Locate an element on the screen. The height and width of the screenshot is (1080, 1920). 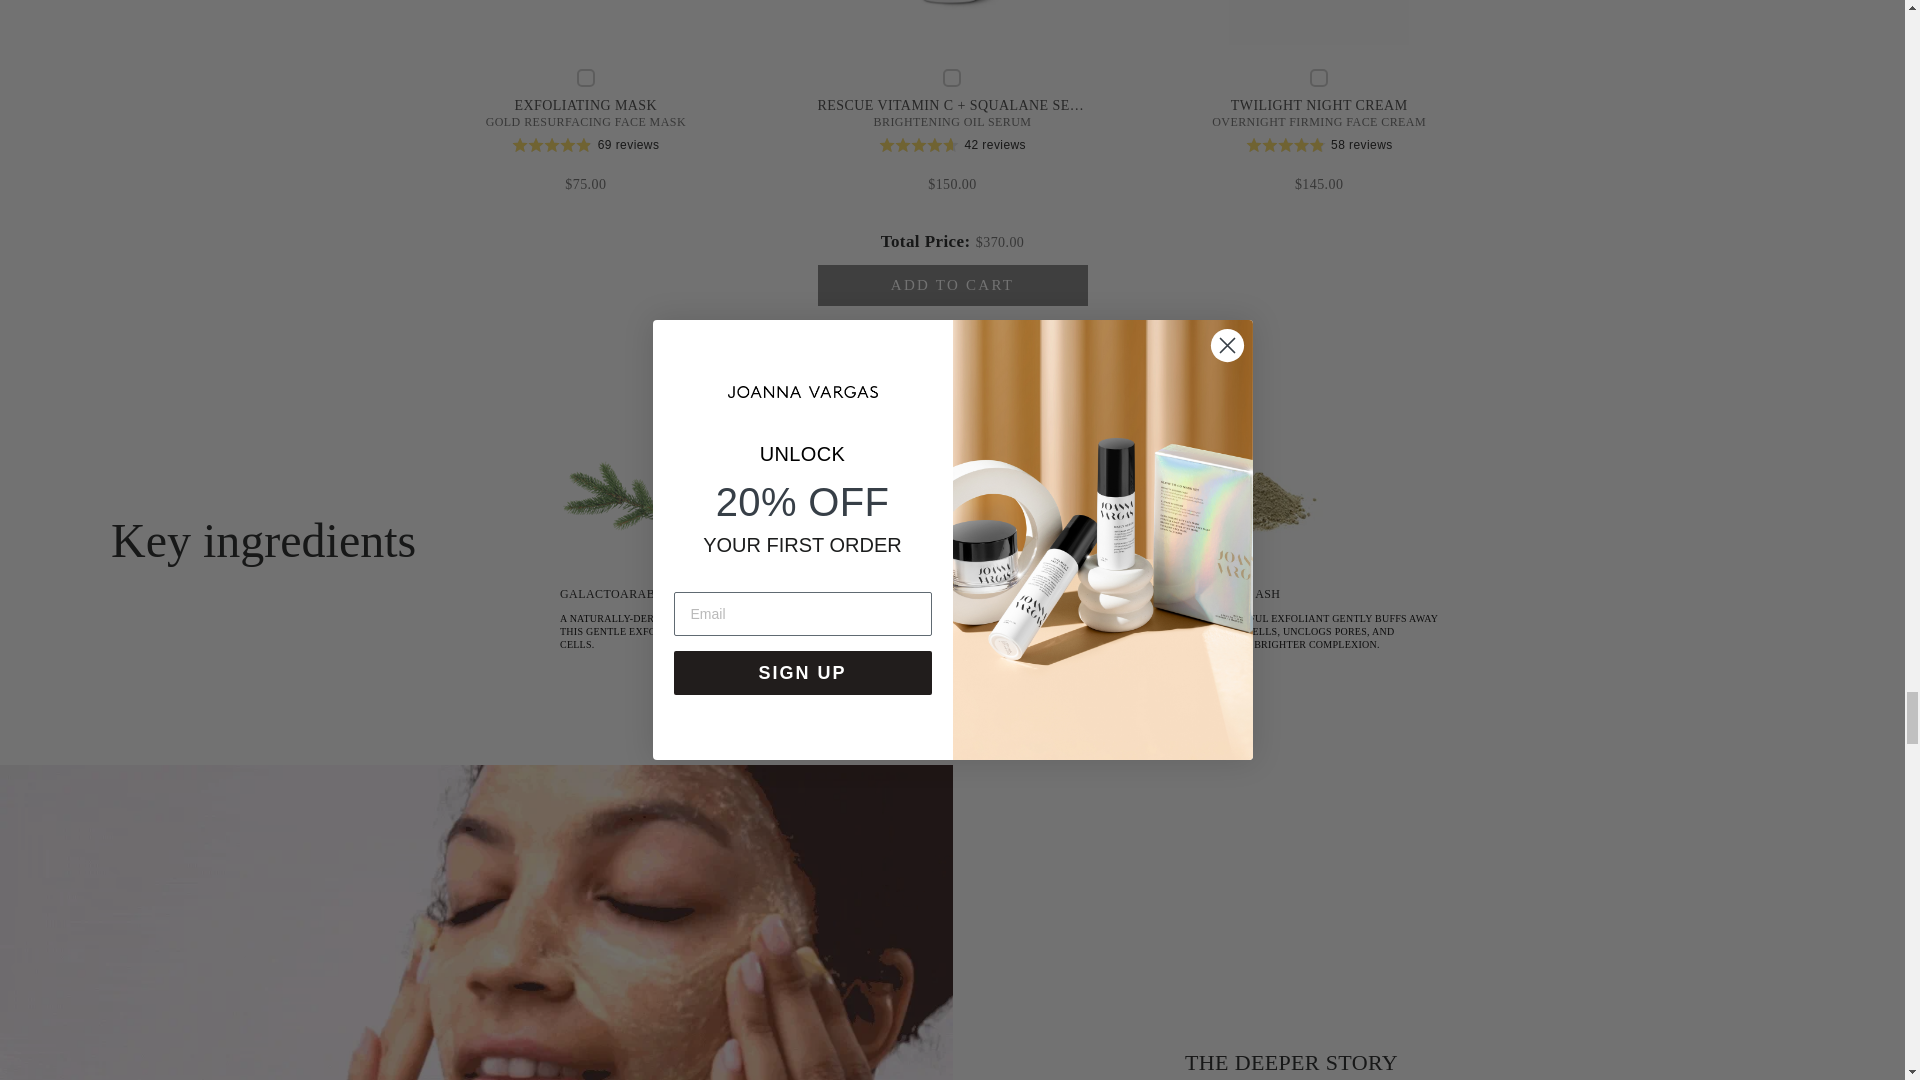
on is located at coordinates (952, 78).